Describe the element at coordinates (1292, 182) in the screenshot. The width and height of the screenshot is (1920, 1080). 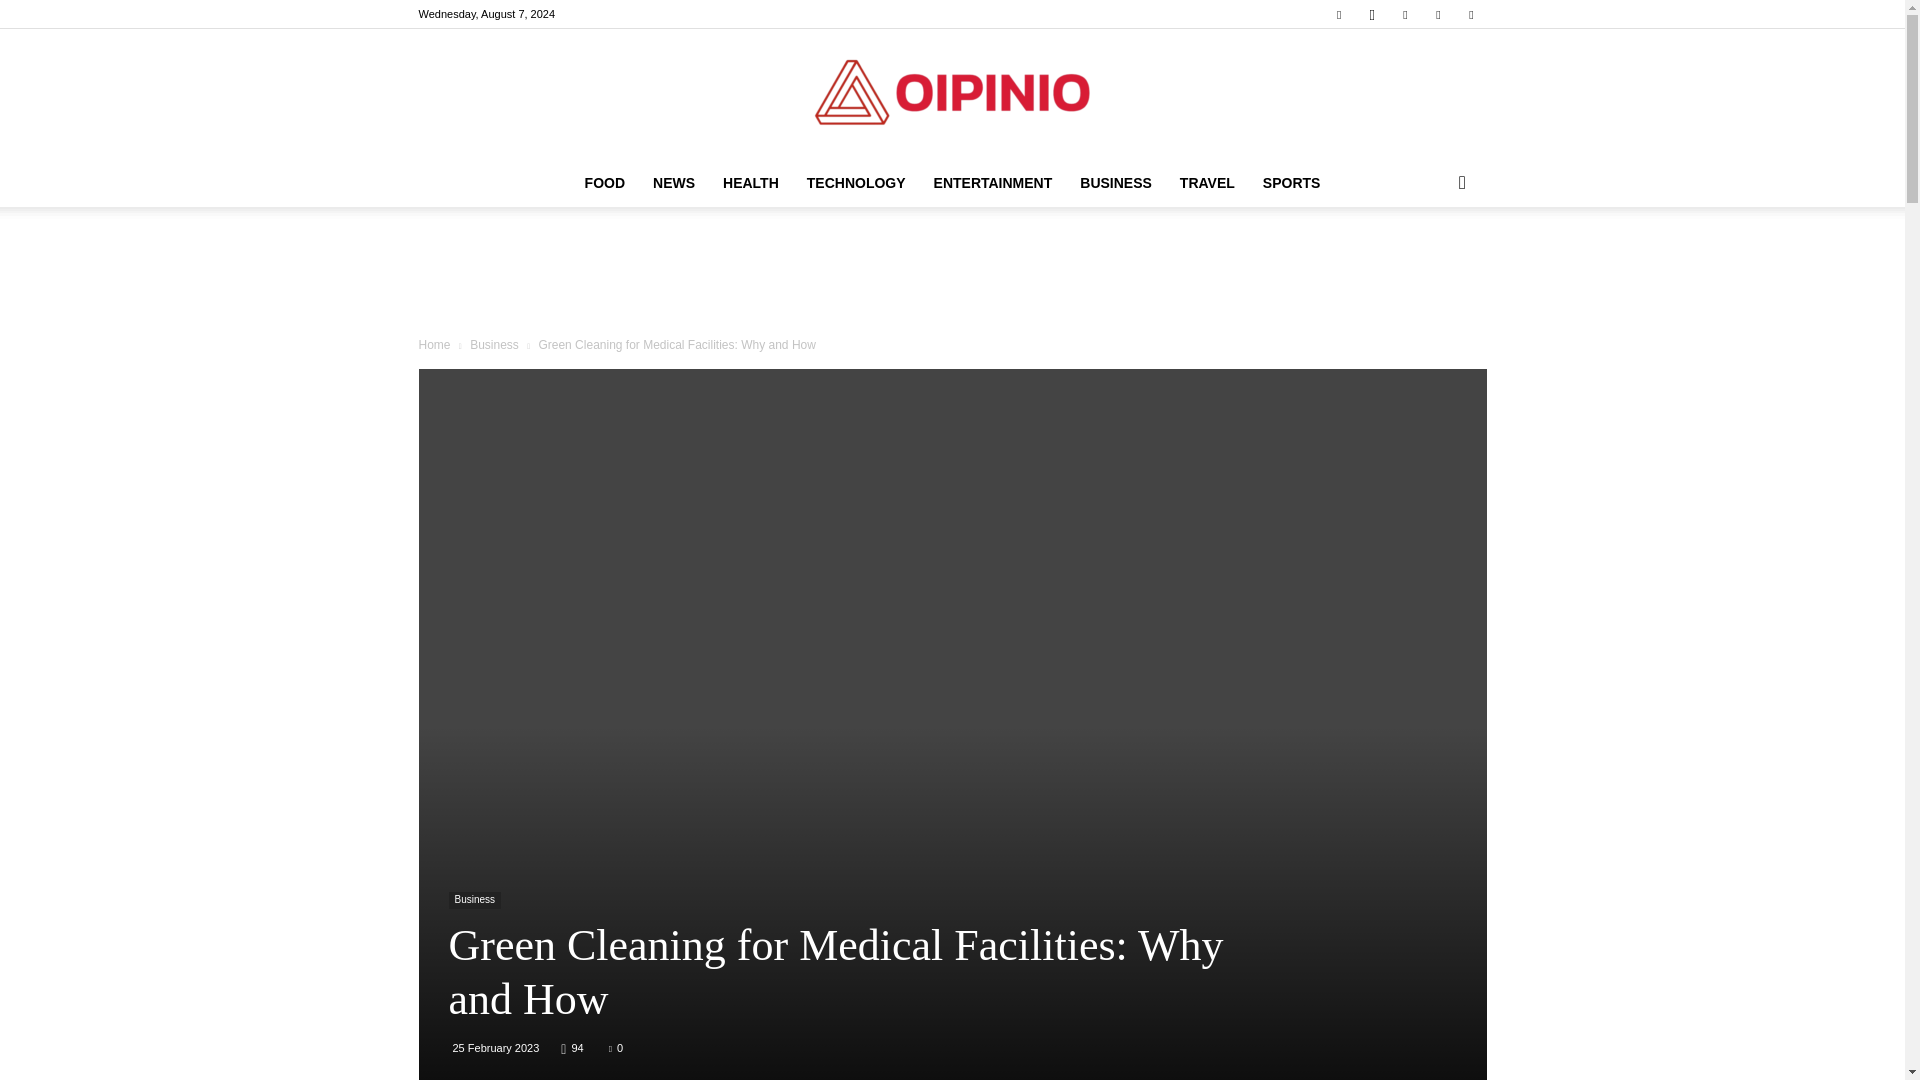
I see `SPORTS` at that location.